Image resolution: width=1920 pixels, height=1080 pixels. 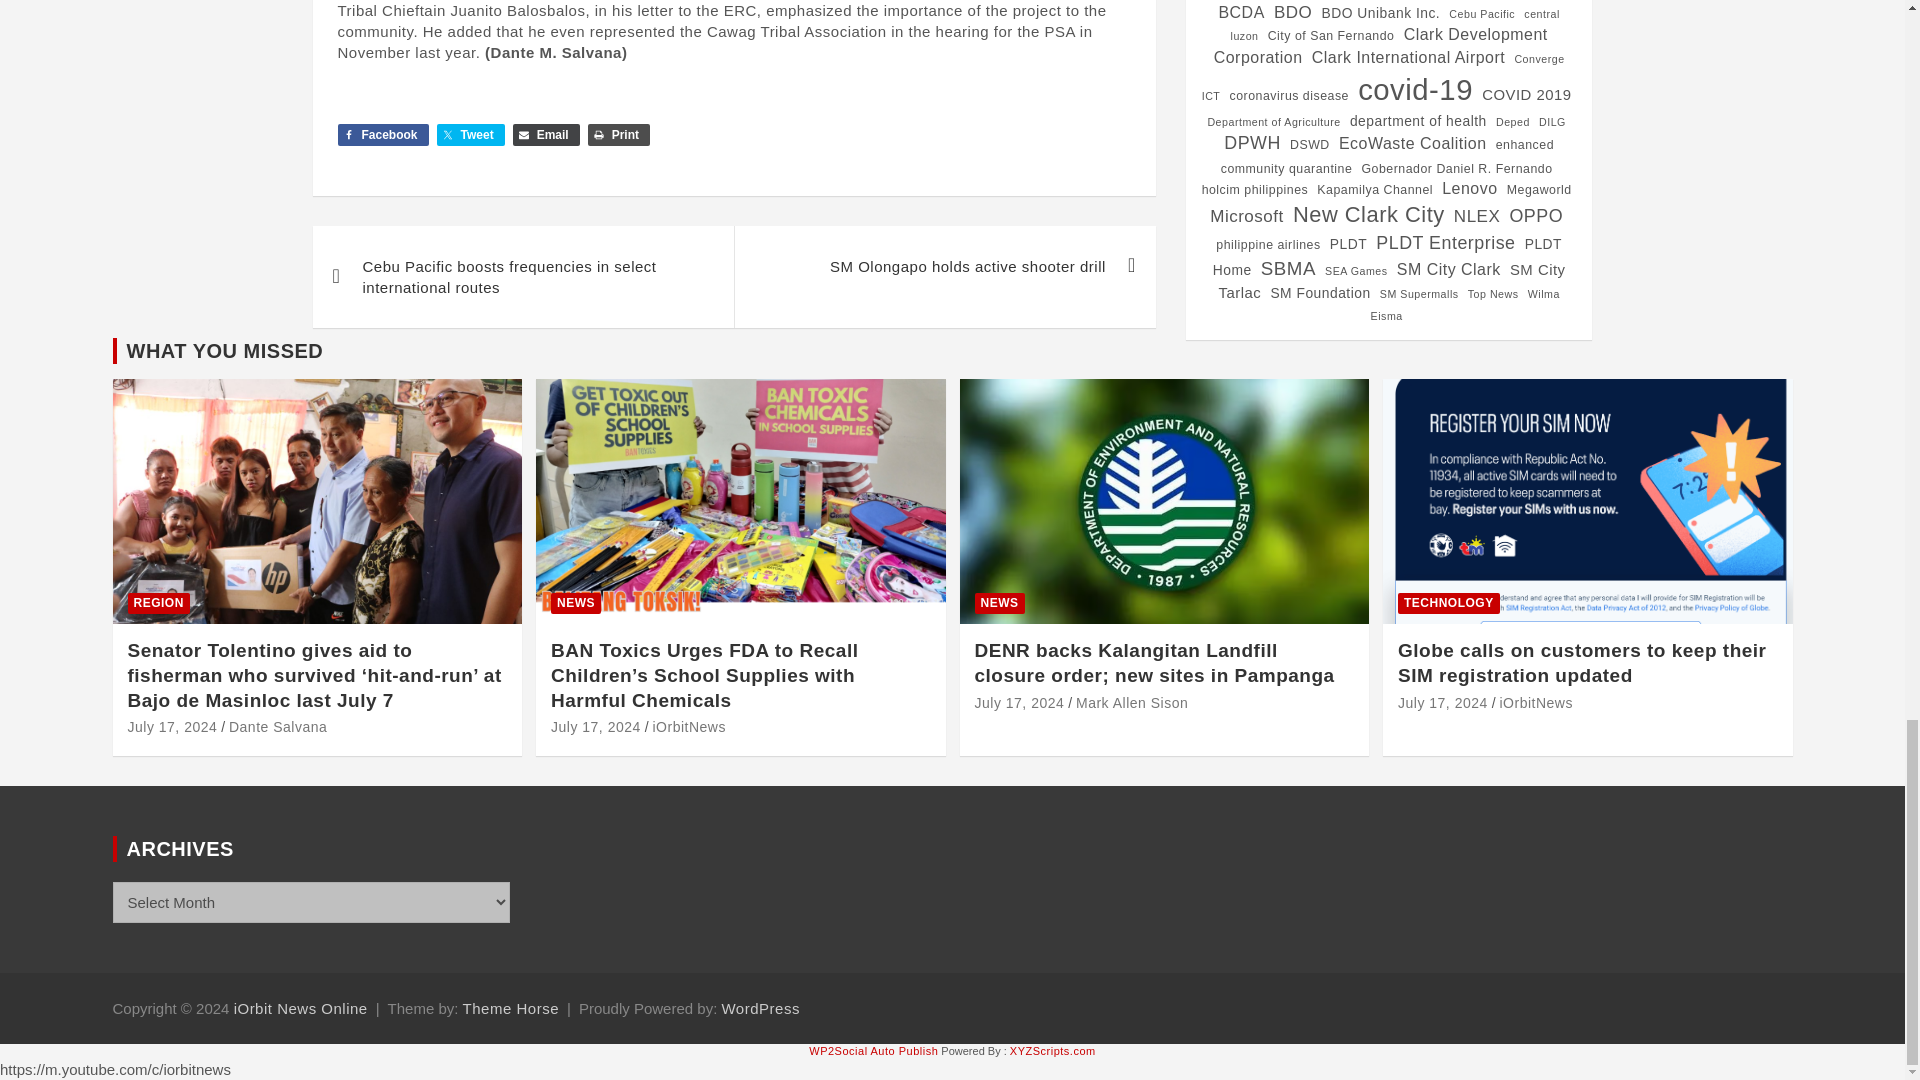 What do you see at coordinates (470, 134) in the screenshot?
I see `Share on Twitter` at bounding box center [470, 134].